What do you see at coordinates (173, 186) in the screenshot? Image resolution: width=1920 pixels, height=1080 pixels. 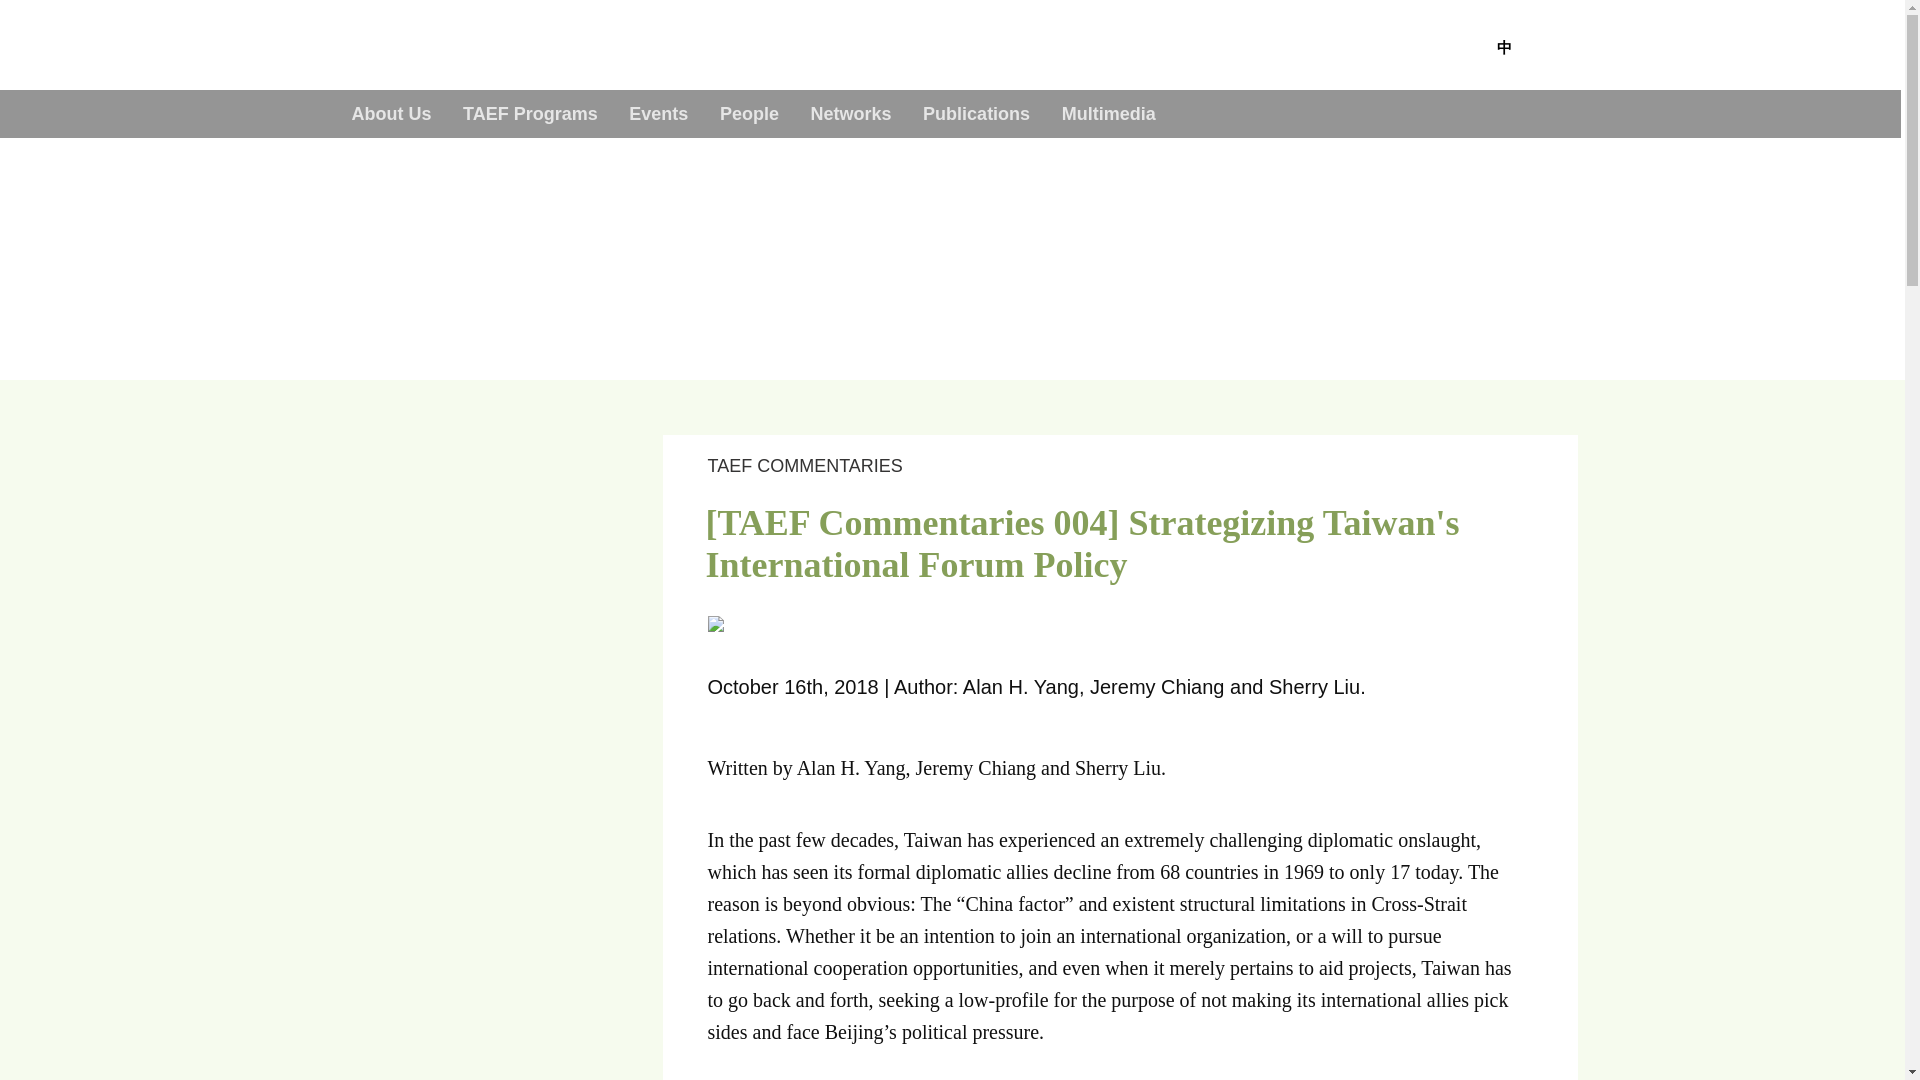 I see `TAEF Commentaries` at bounding box center [173, 186].